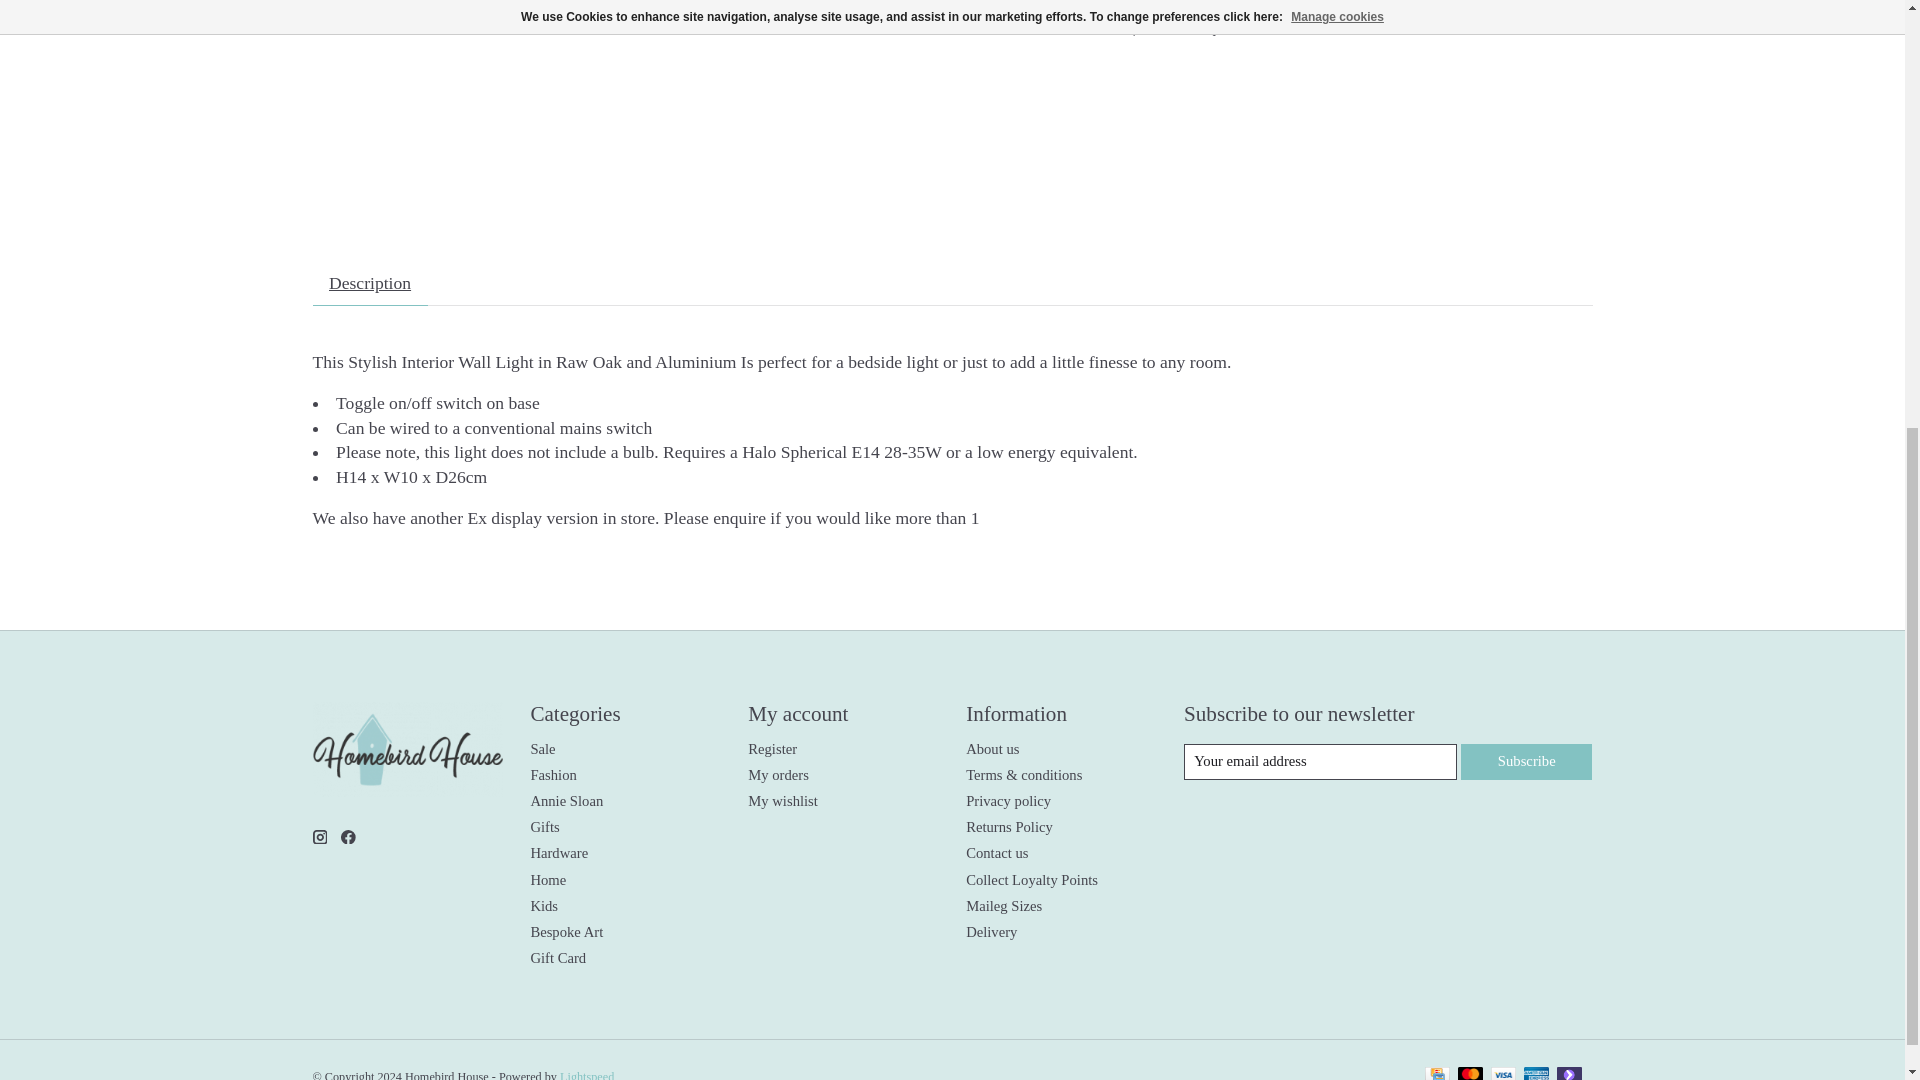 The image size is (1920, 1080). I want to click on Returns Policy, so click(1008, 826).